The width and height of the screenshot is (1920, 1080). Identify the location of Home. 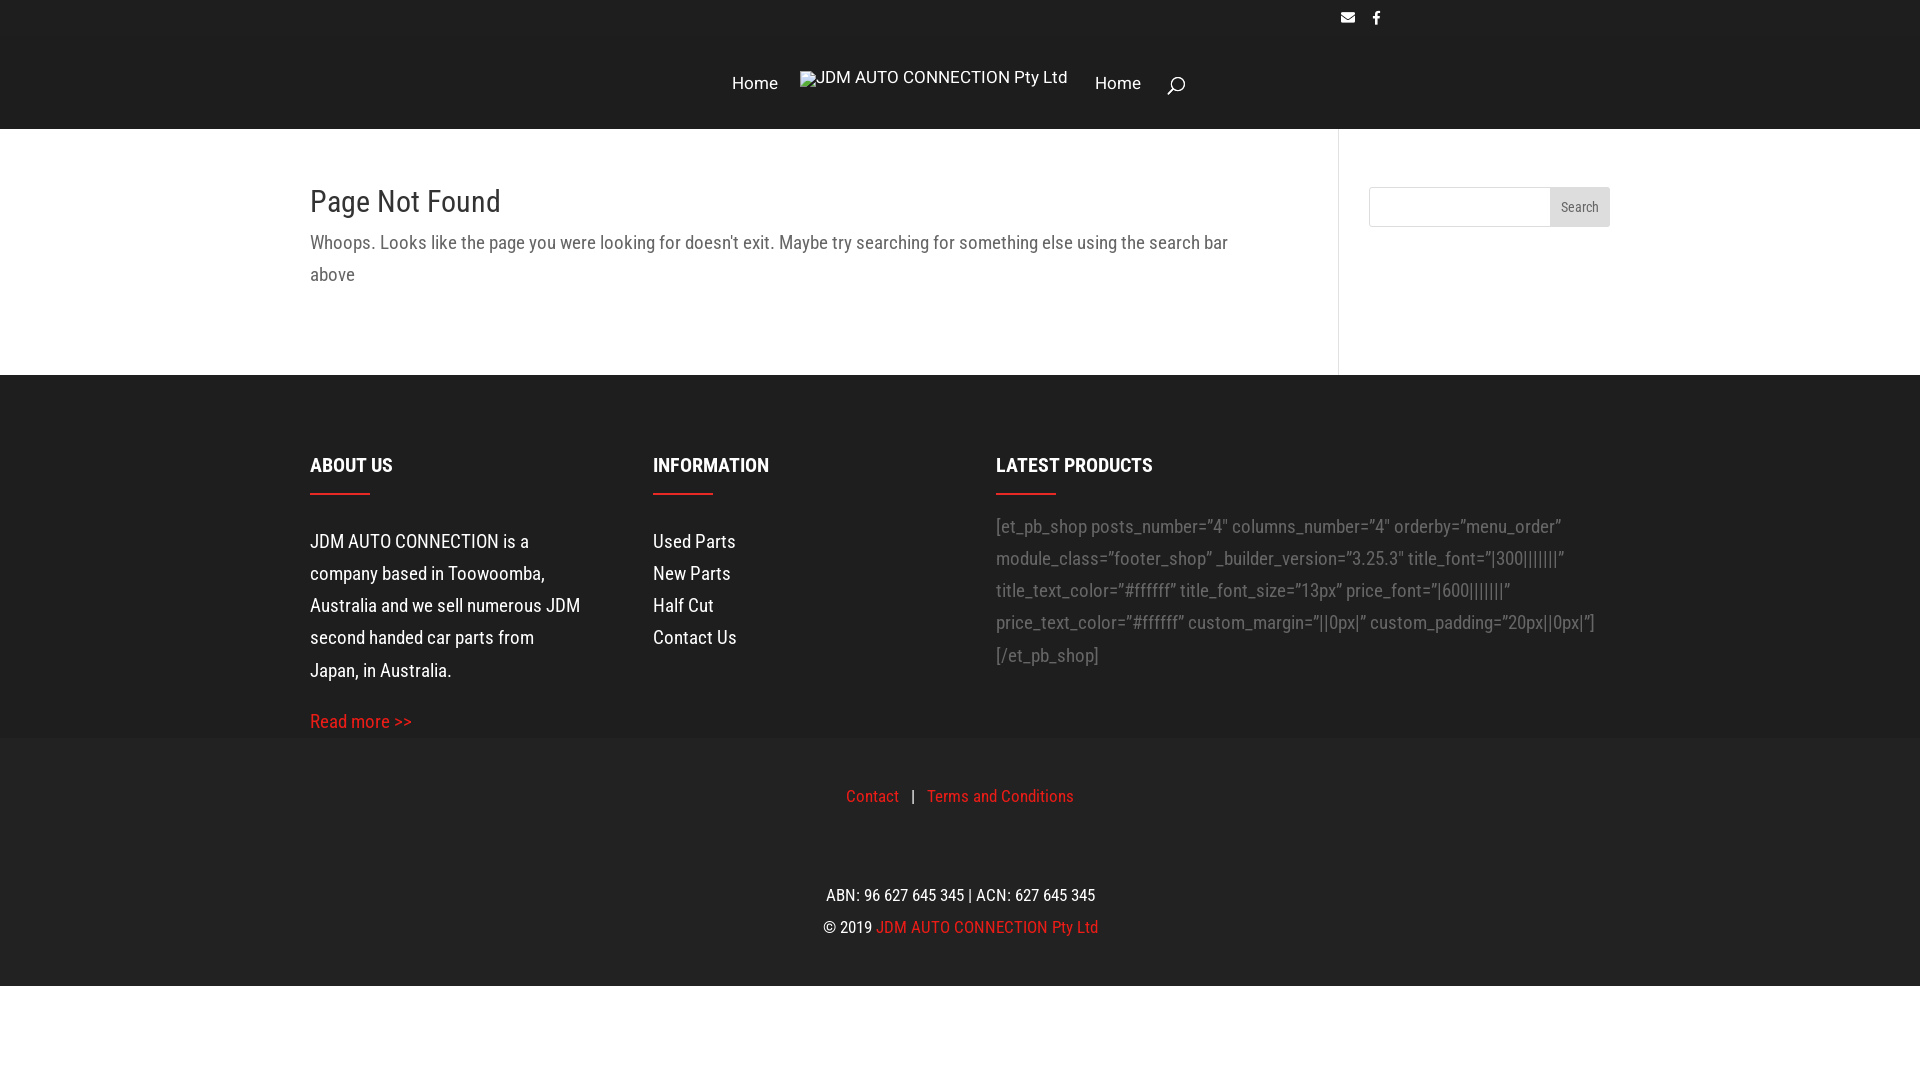
(1118, 103).